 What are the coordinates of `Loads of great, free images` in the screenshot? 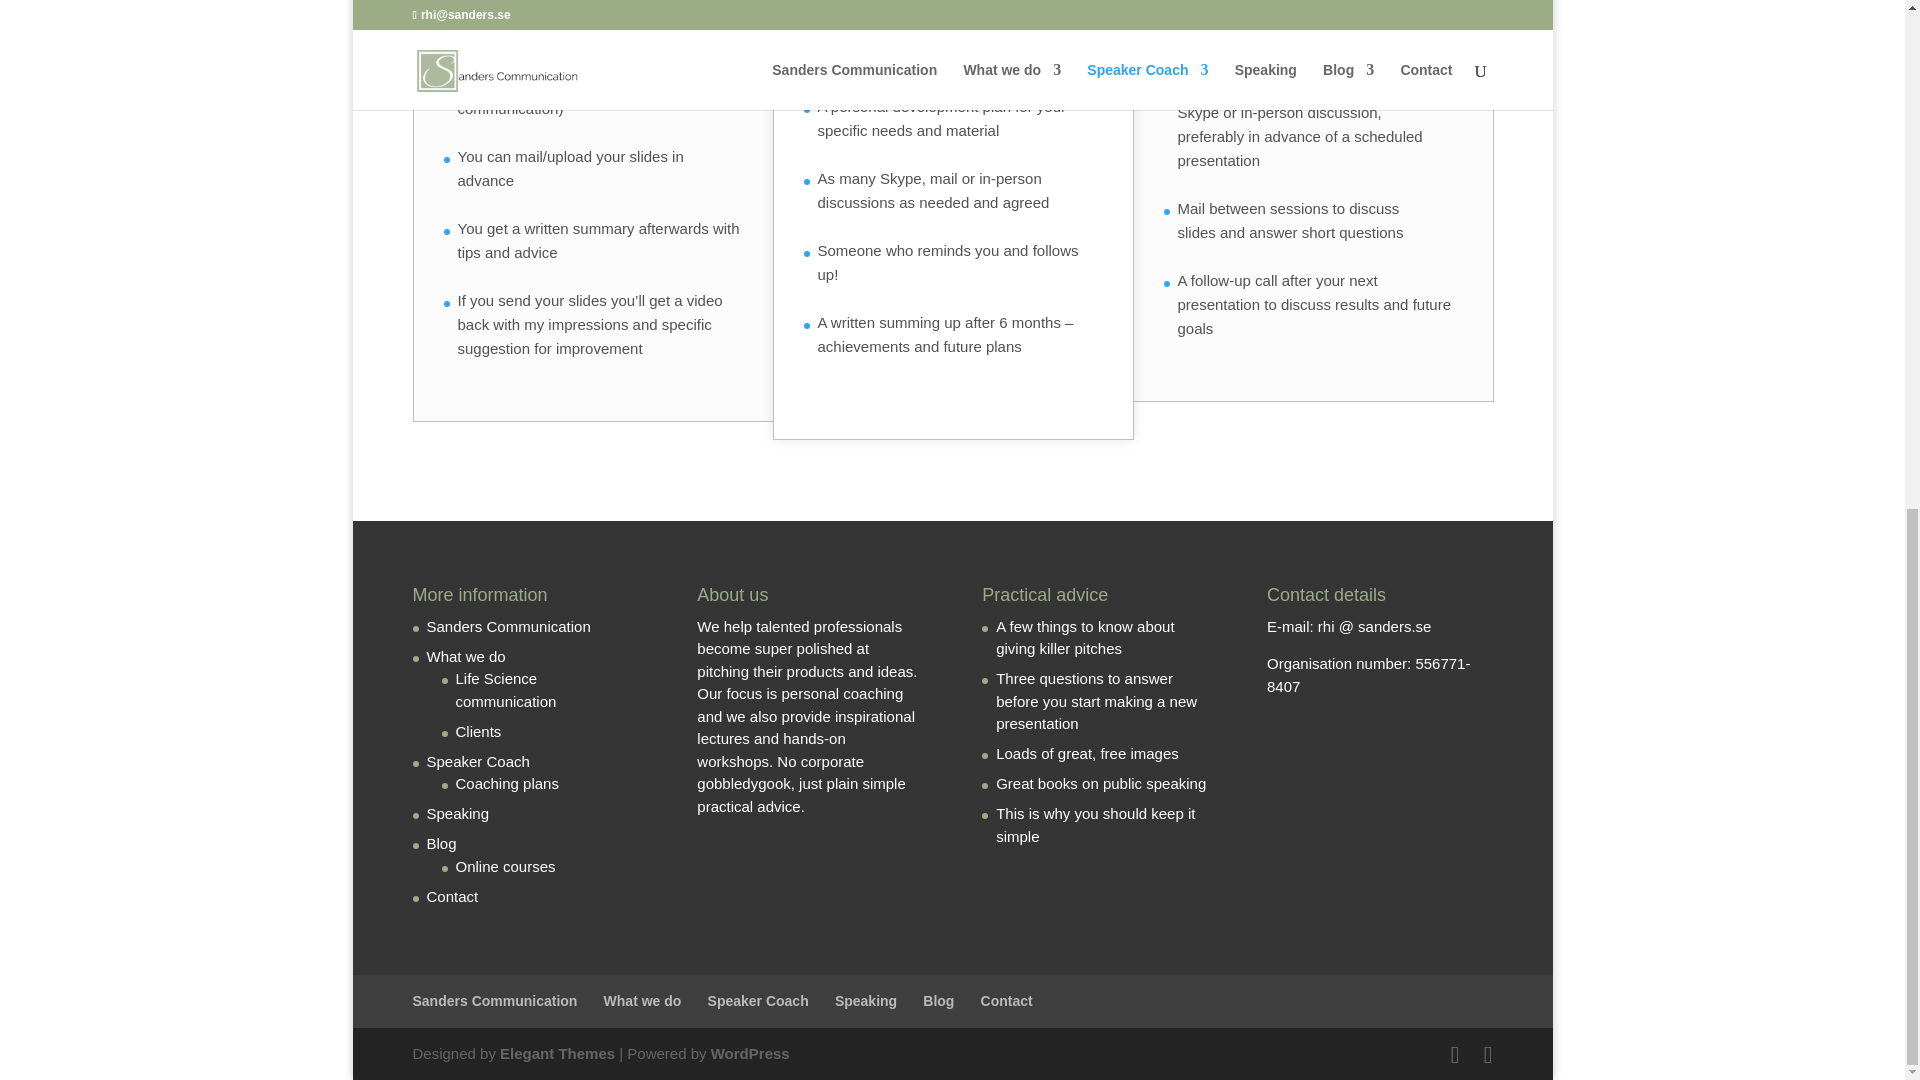 It's located at (1087, 754).